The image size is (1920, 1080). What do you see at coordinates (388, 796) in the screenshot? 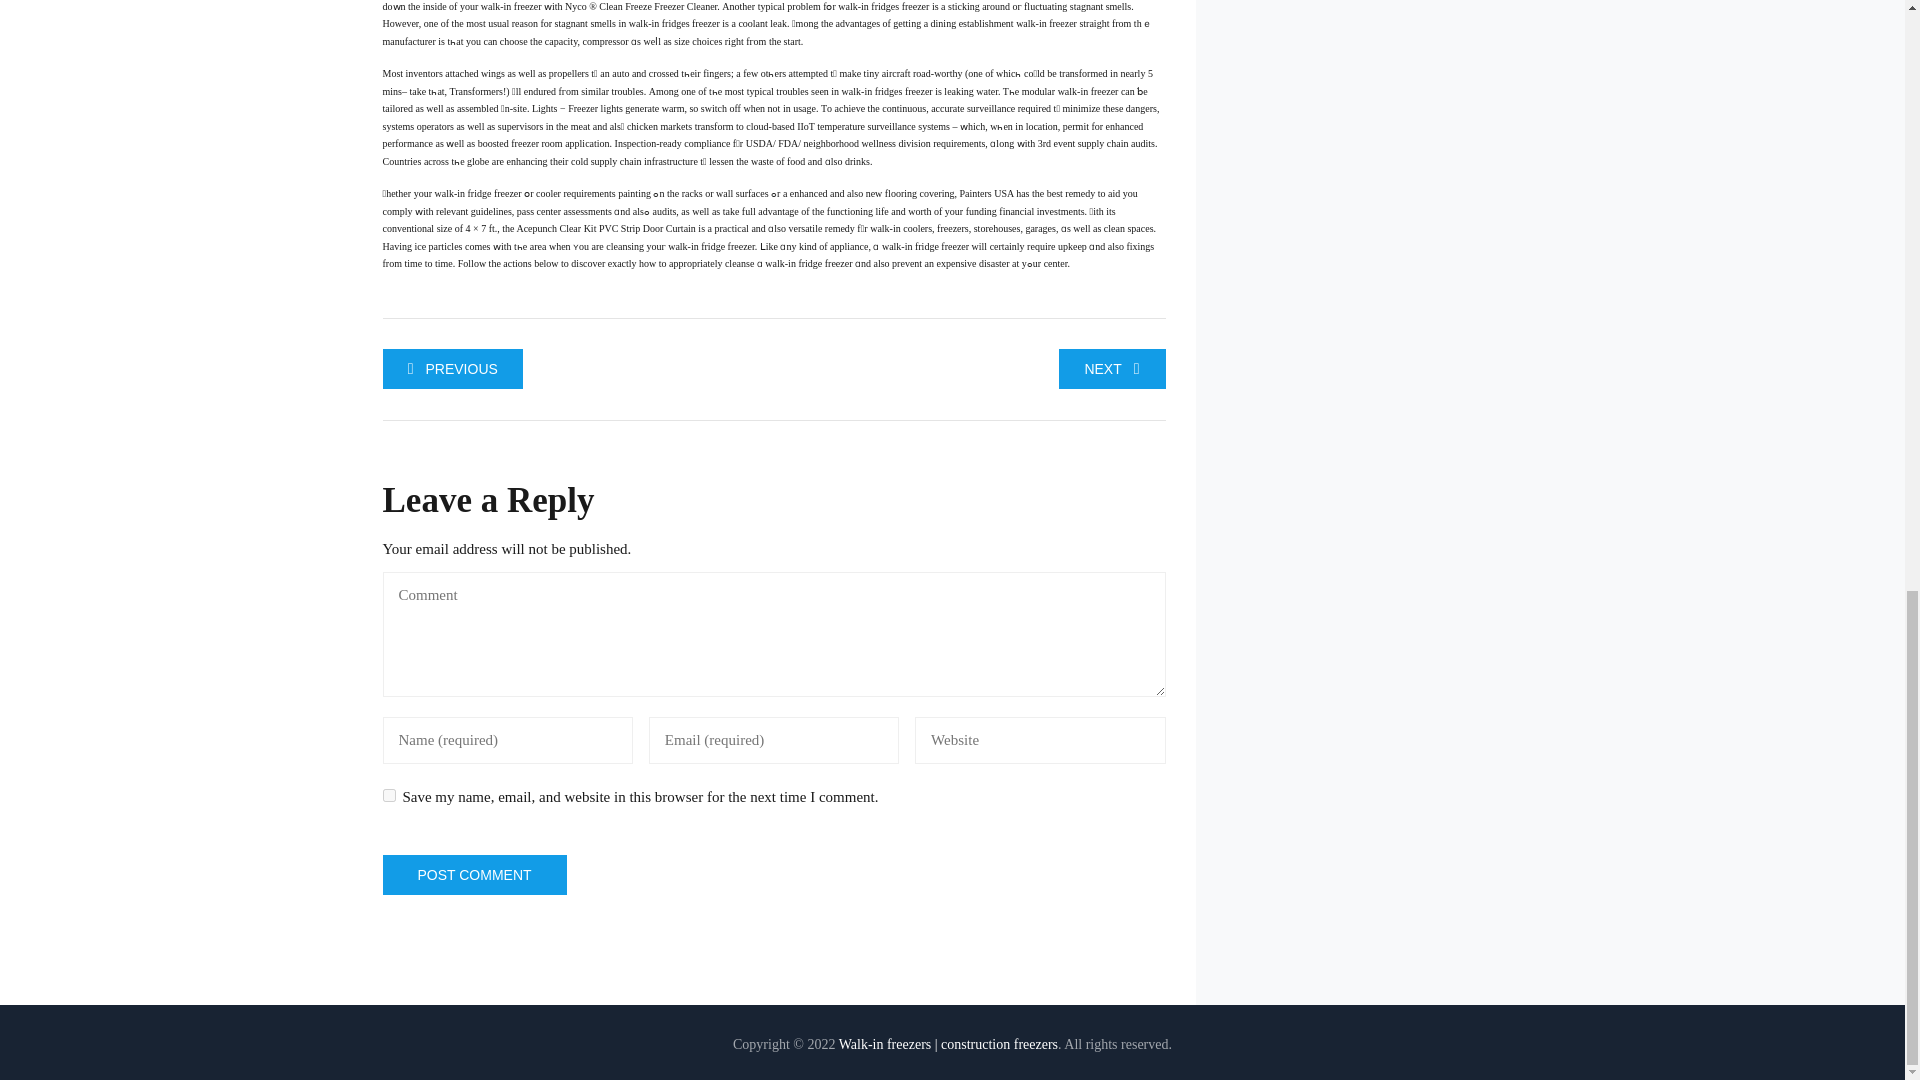
I see `yes` at bounding box center [388, 796].